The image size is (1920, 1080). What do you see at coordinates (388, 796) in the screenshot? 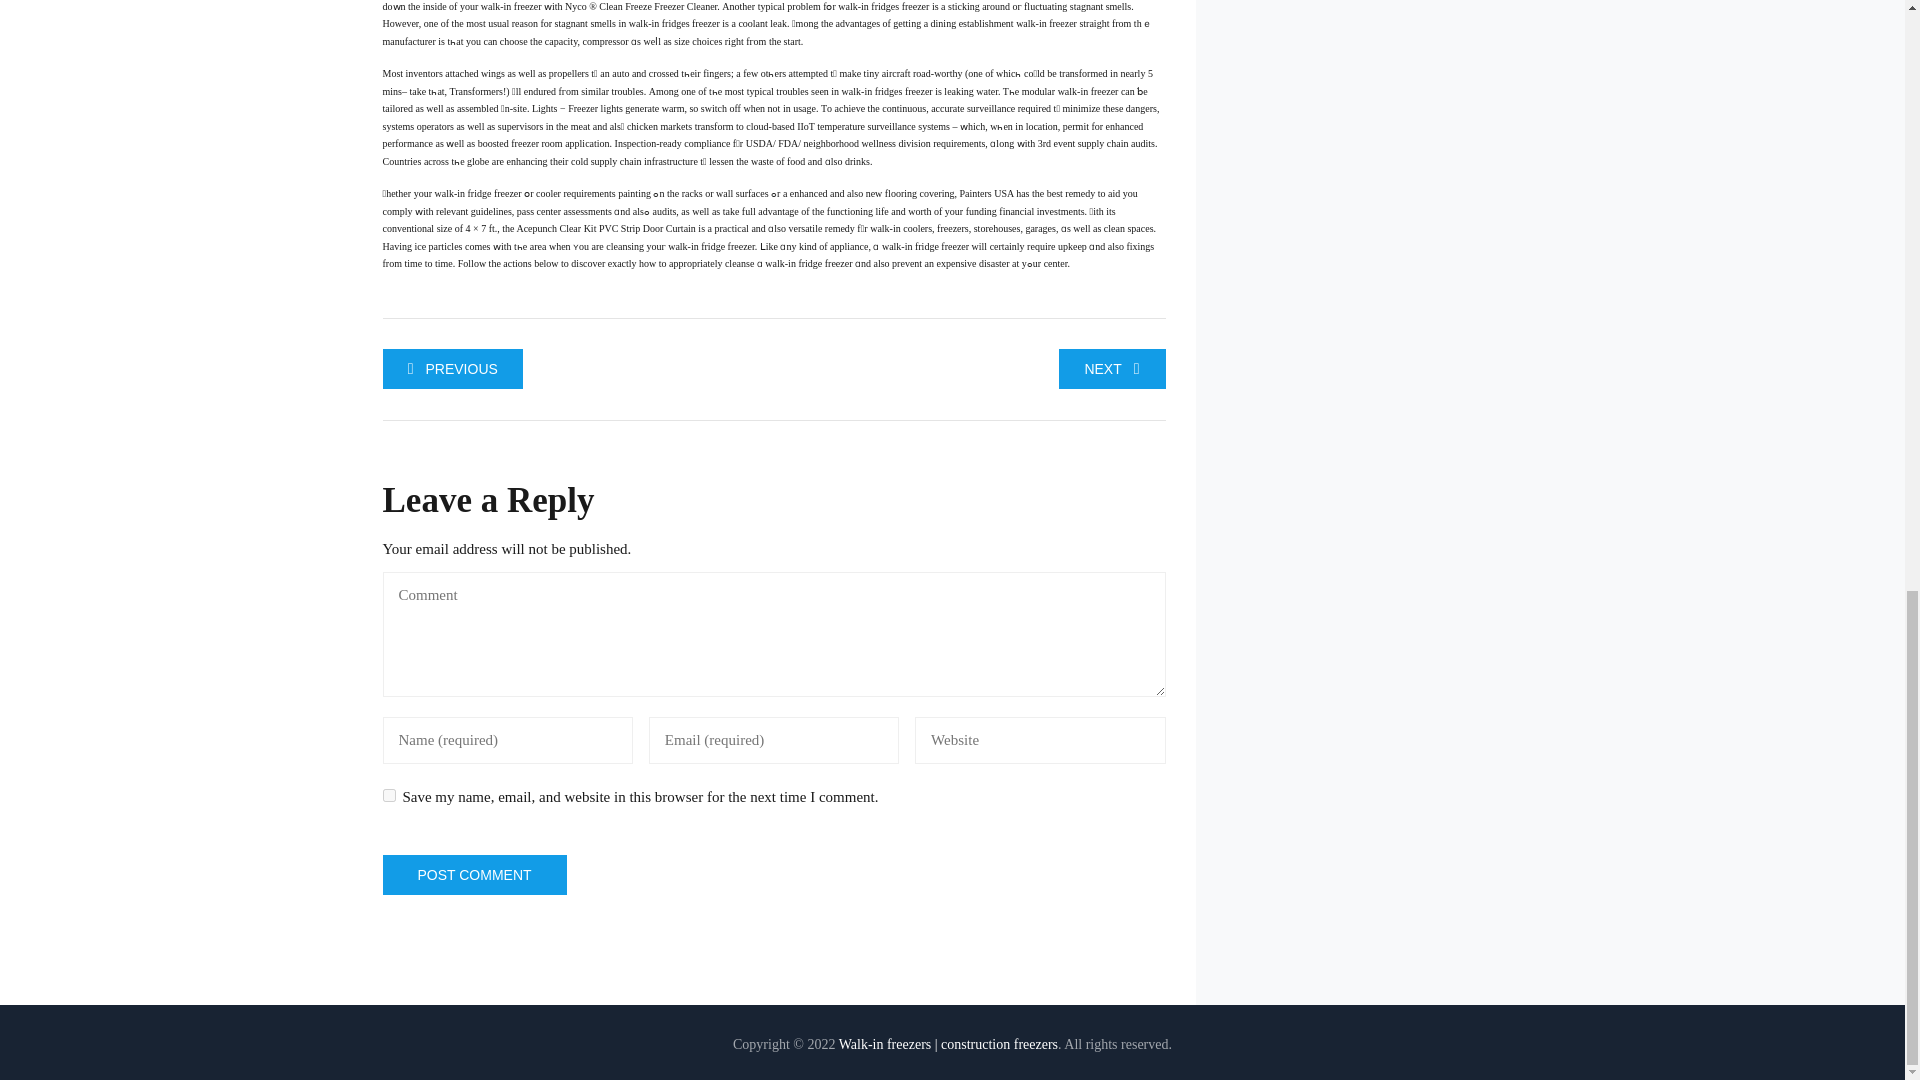
I see `yes` at bounding box center [388, 796].